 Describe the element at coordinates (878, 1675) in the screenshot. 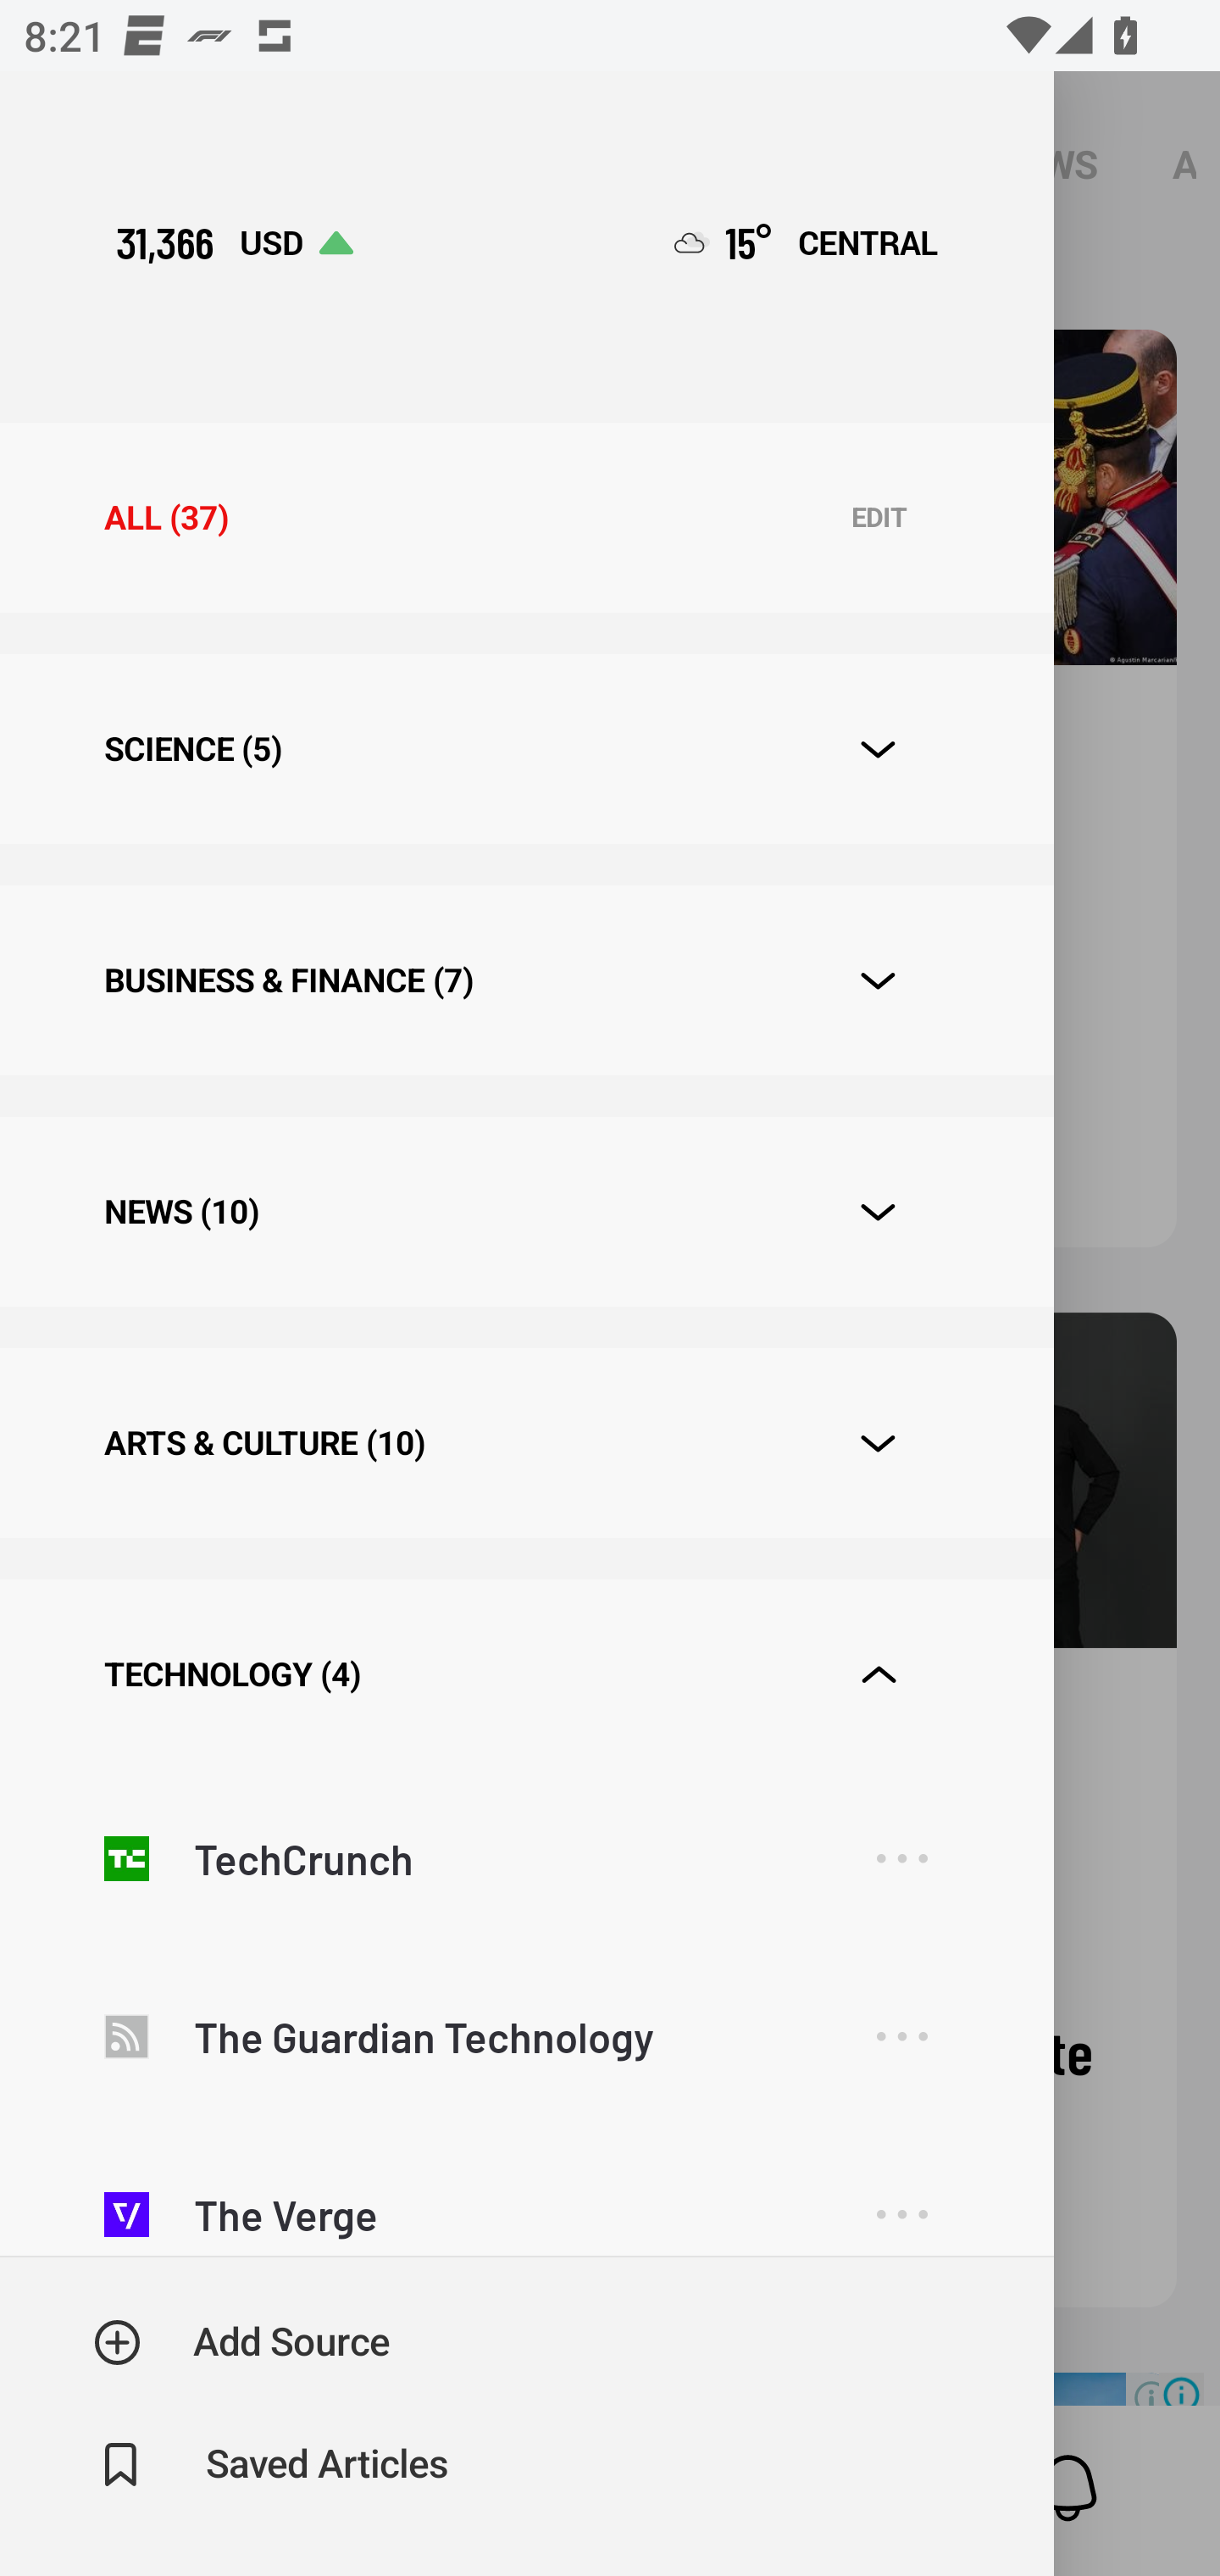

I see `Expand Button` at that location.